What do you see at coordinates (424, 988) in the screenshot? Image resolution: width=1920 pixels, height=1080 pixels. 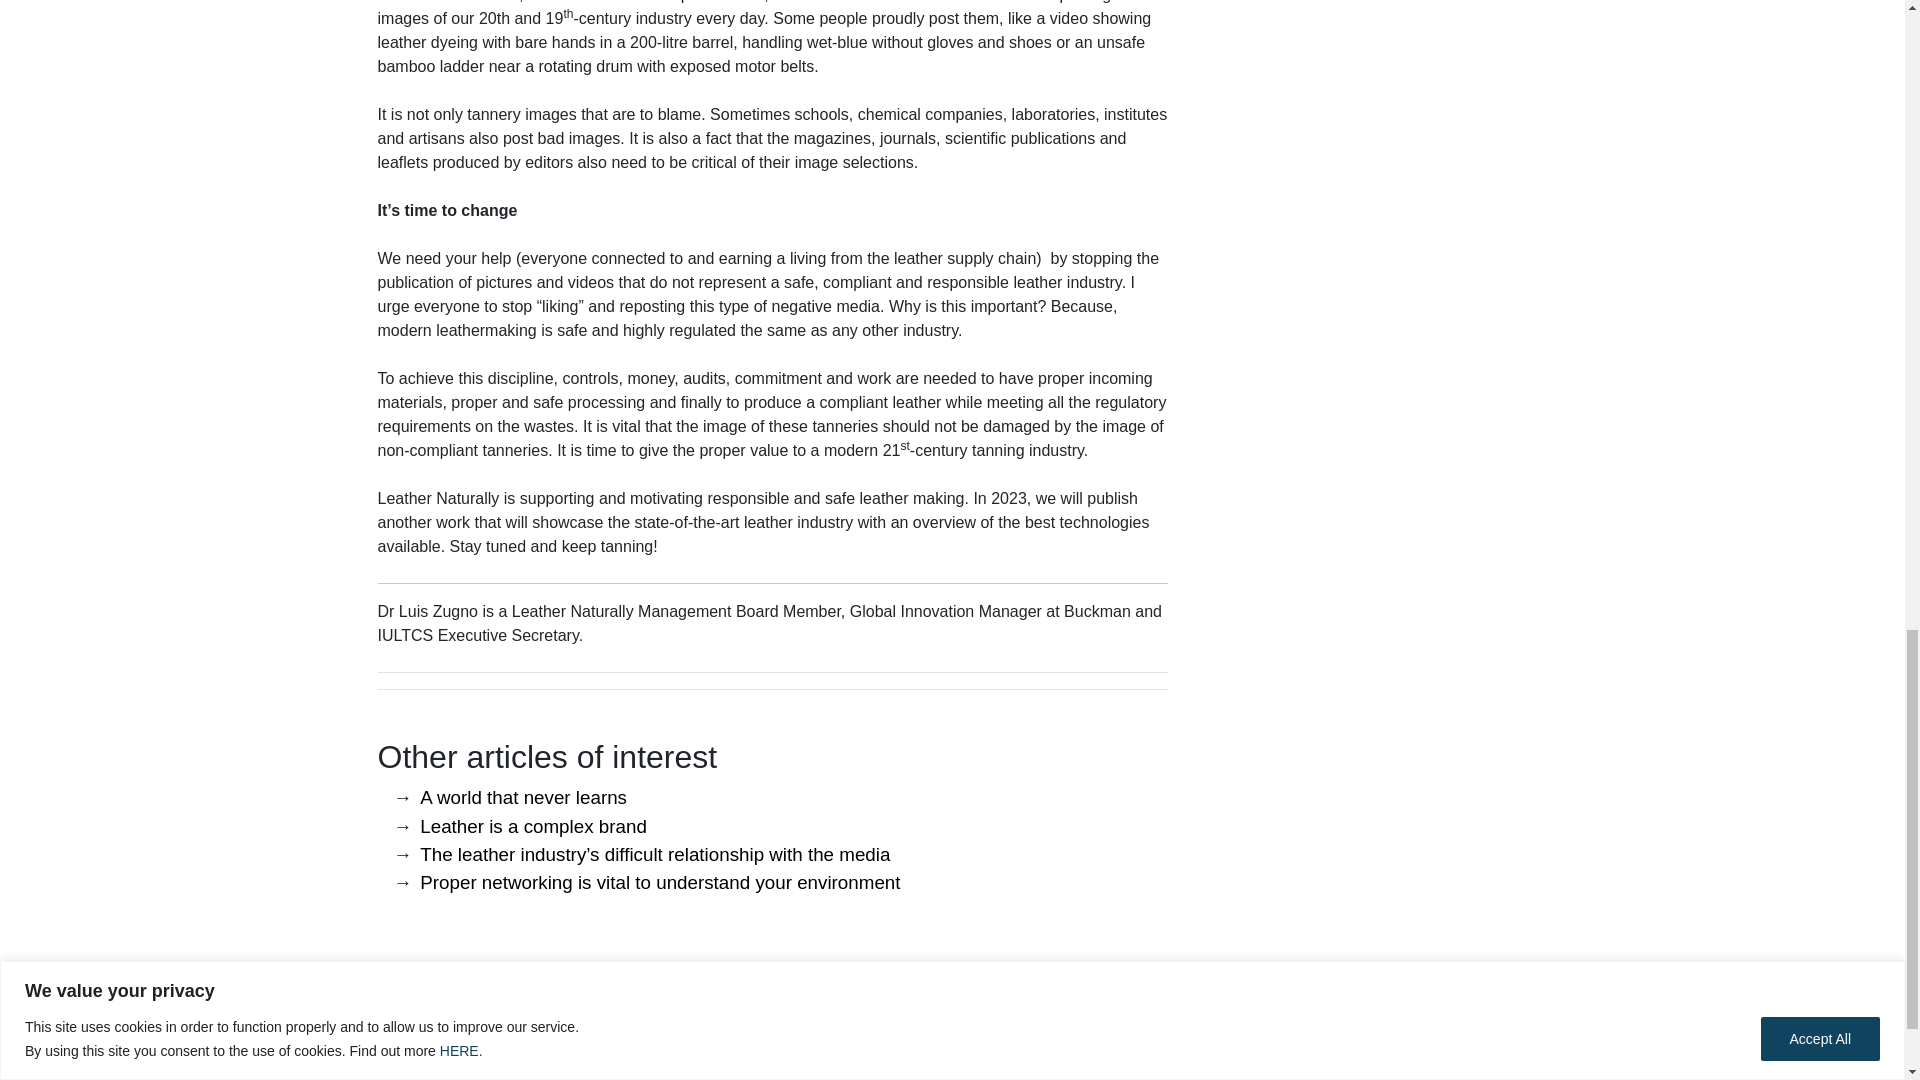 I see `About us` at bounding box center [424, 988].